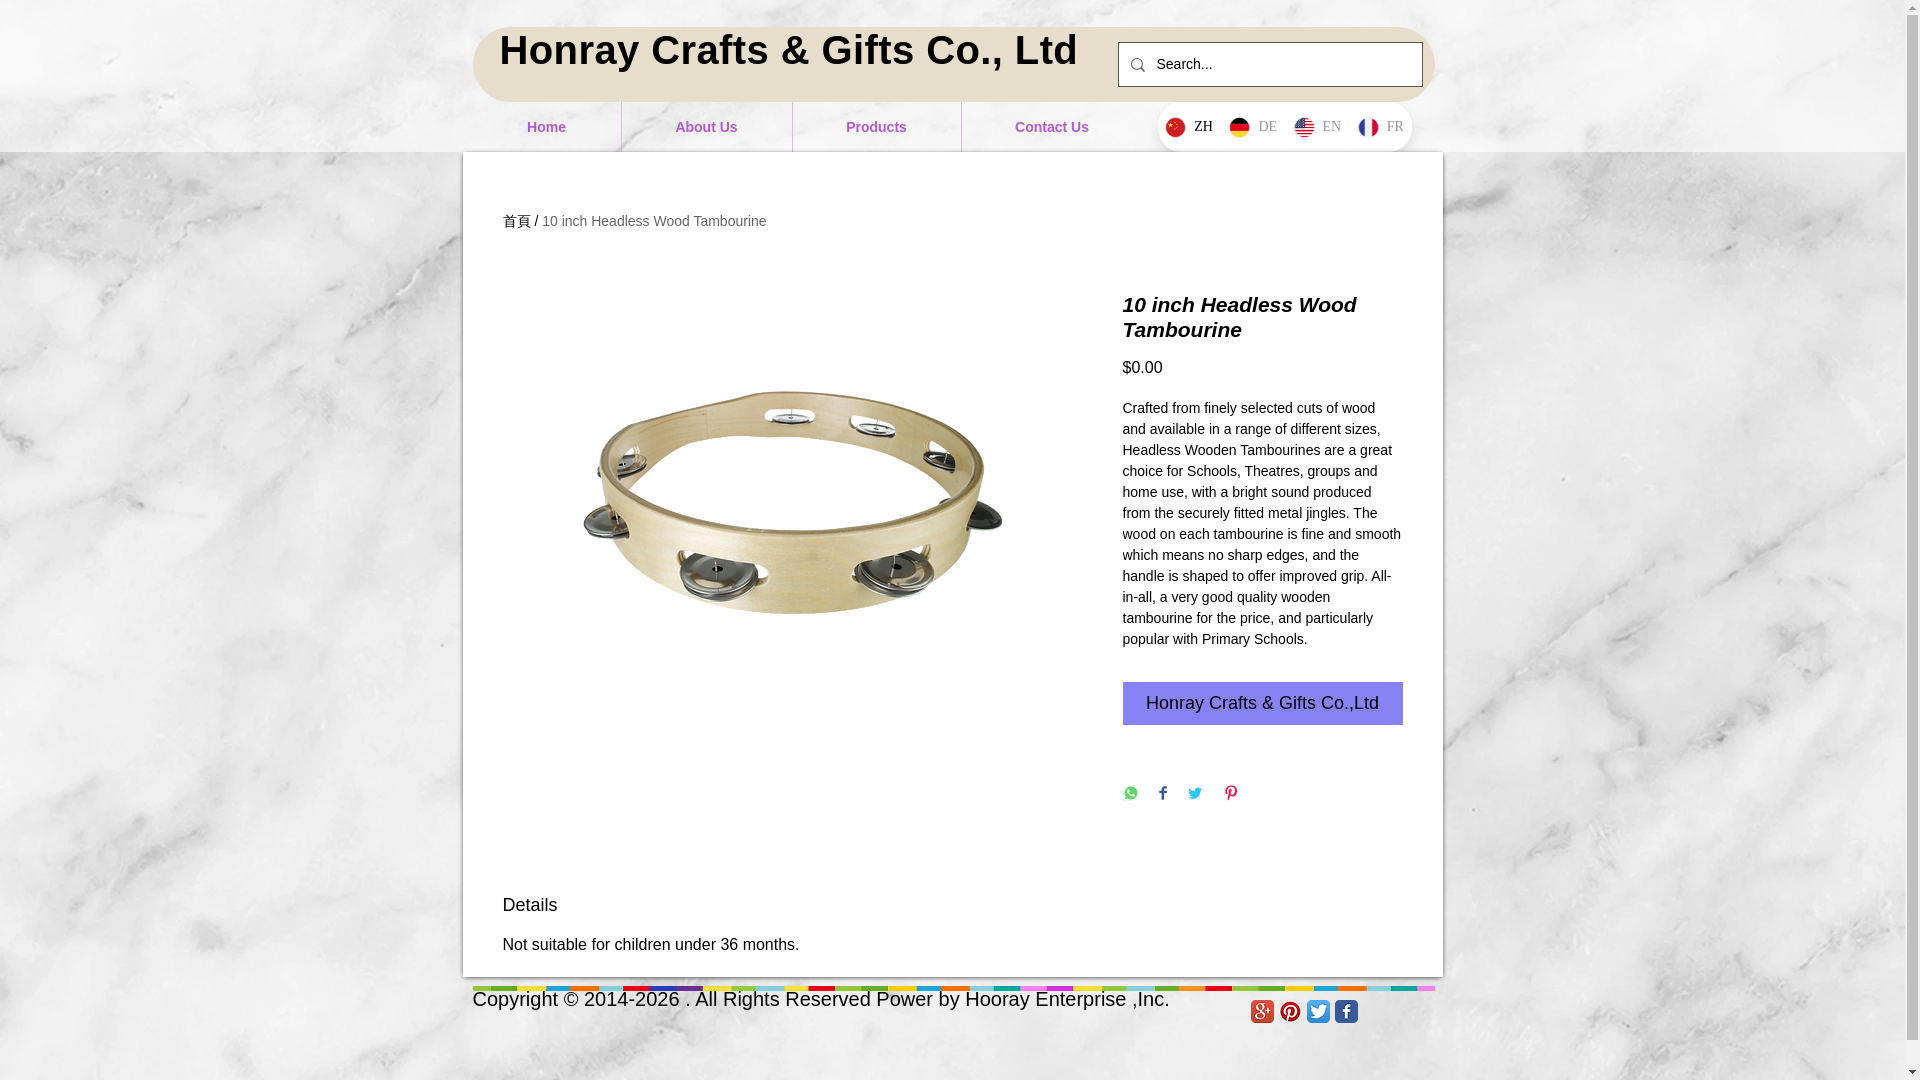 The width and height of the screenshot is (1920, 1080). Describe the element at coordinates (1380, 126) in the screenshot. I see `FR` at that location.